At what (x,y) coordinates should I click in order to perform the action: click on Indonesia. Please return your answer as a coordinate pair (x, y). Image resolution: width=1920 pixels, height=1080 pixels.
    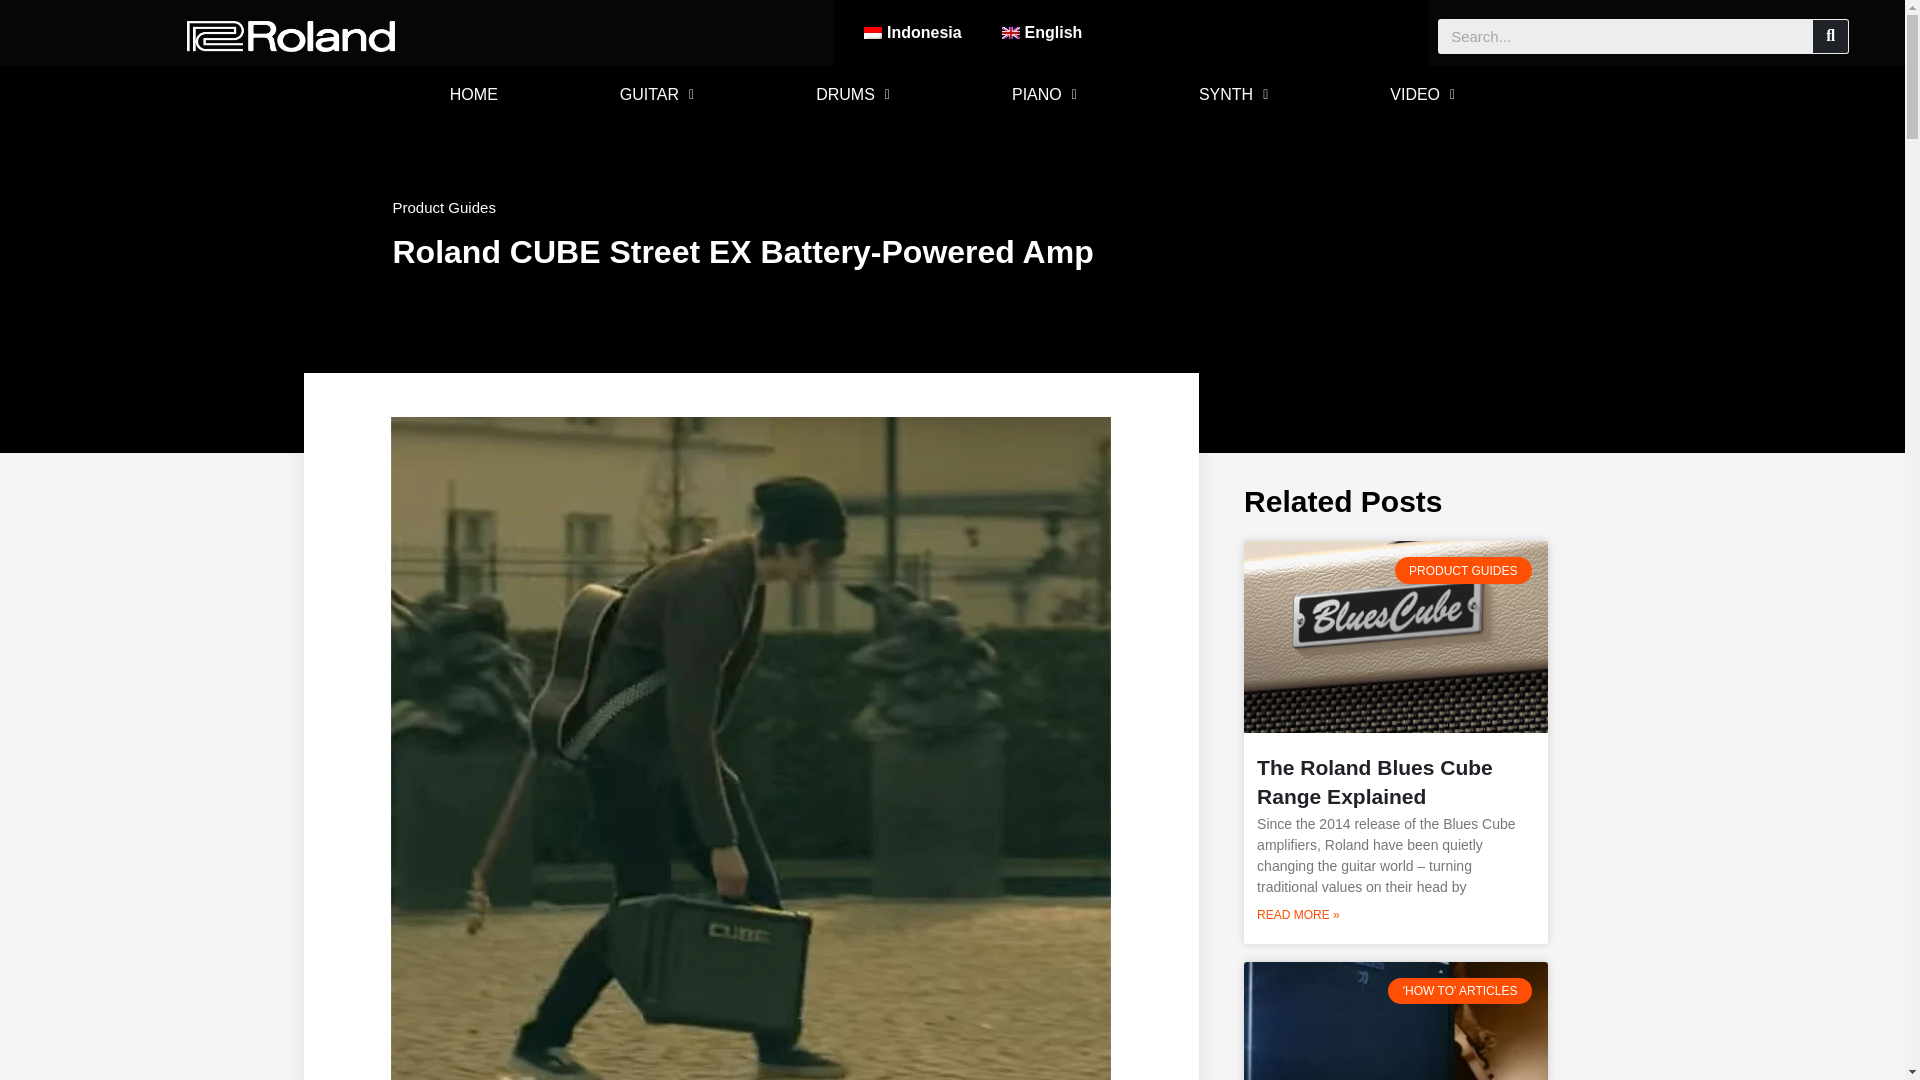
    Looking at the image, I should click on (912, 32).